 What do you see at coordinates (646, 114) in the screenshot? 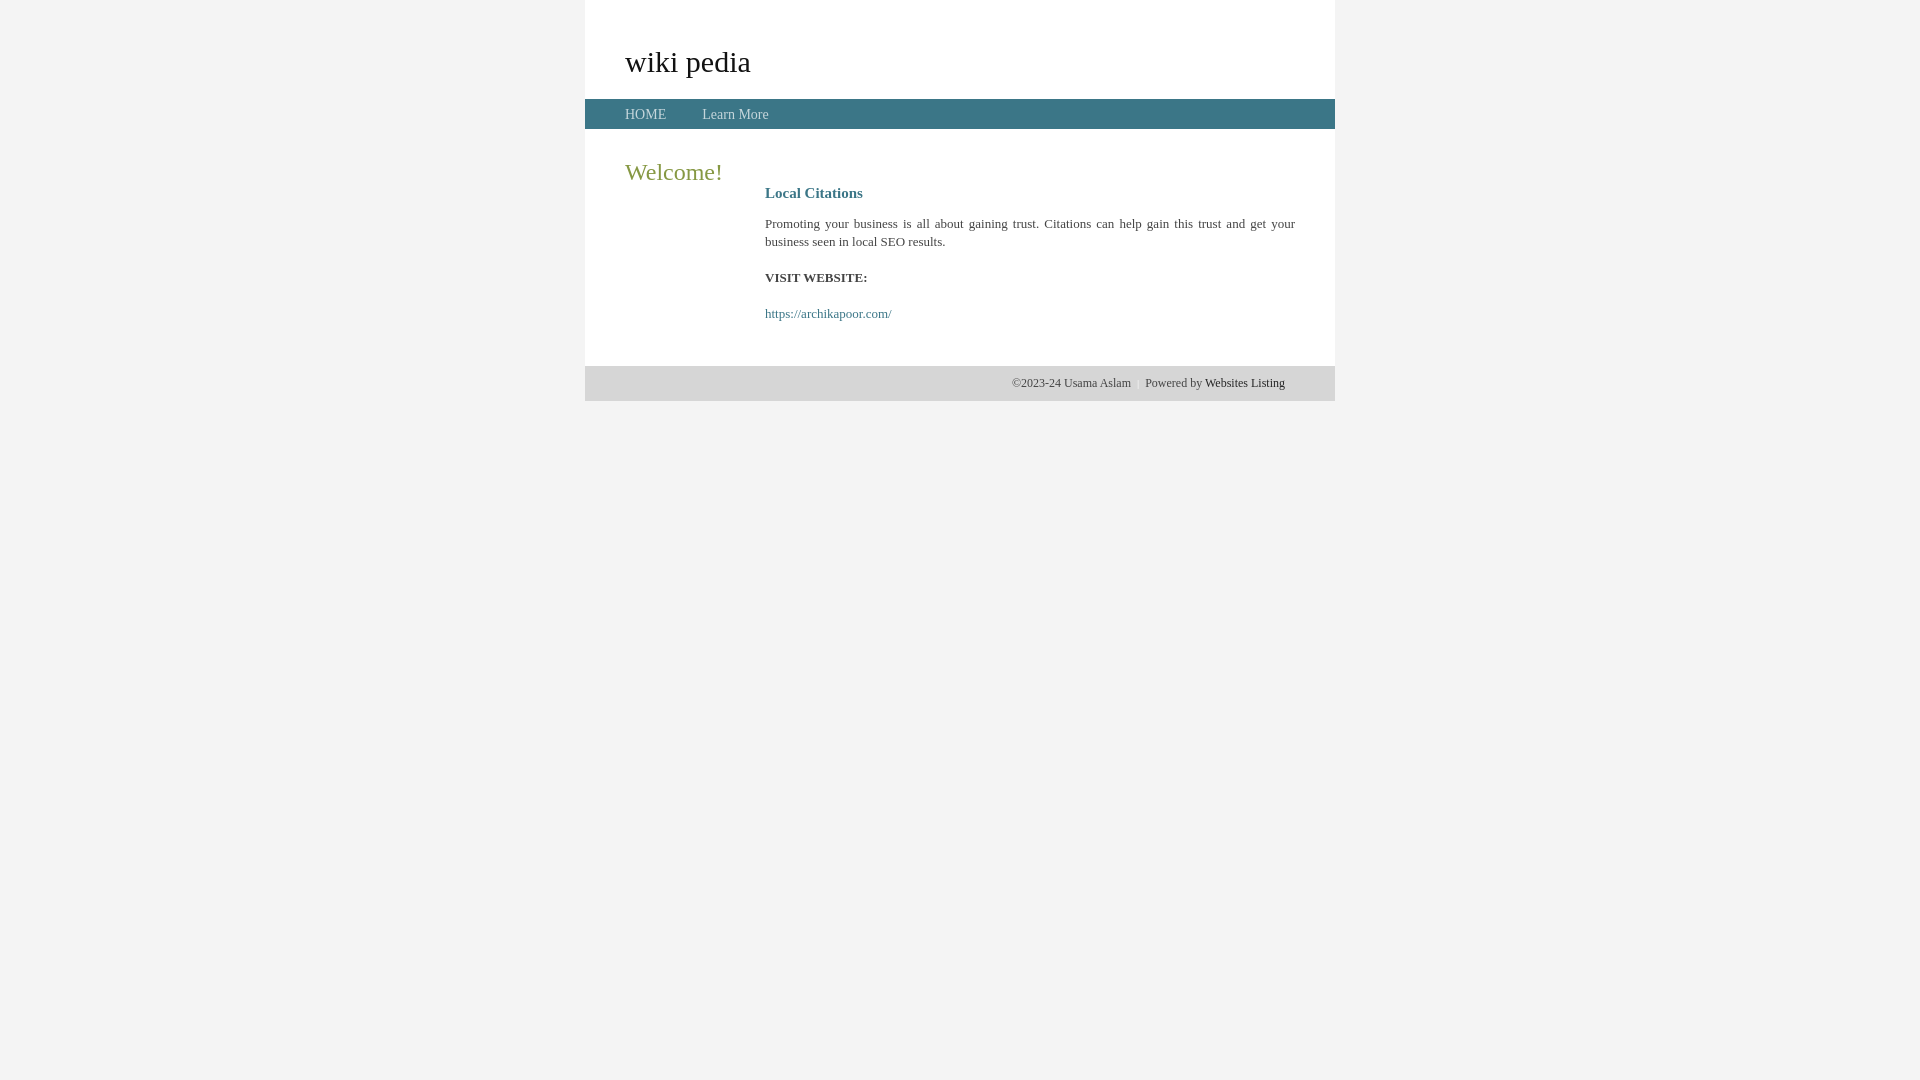
I see `HOME` at bounding box center [646, 114].